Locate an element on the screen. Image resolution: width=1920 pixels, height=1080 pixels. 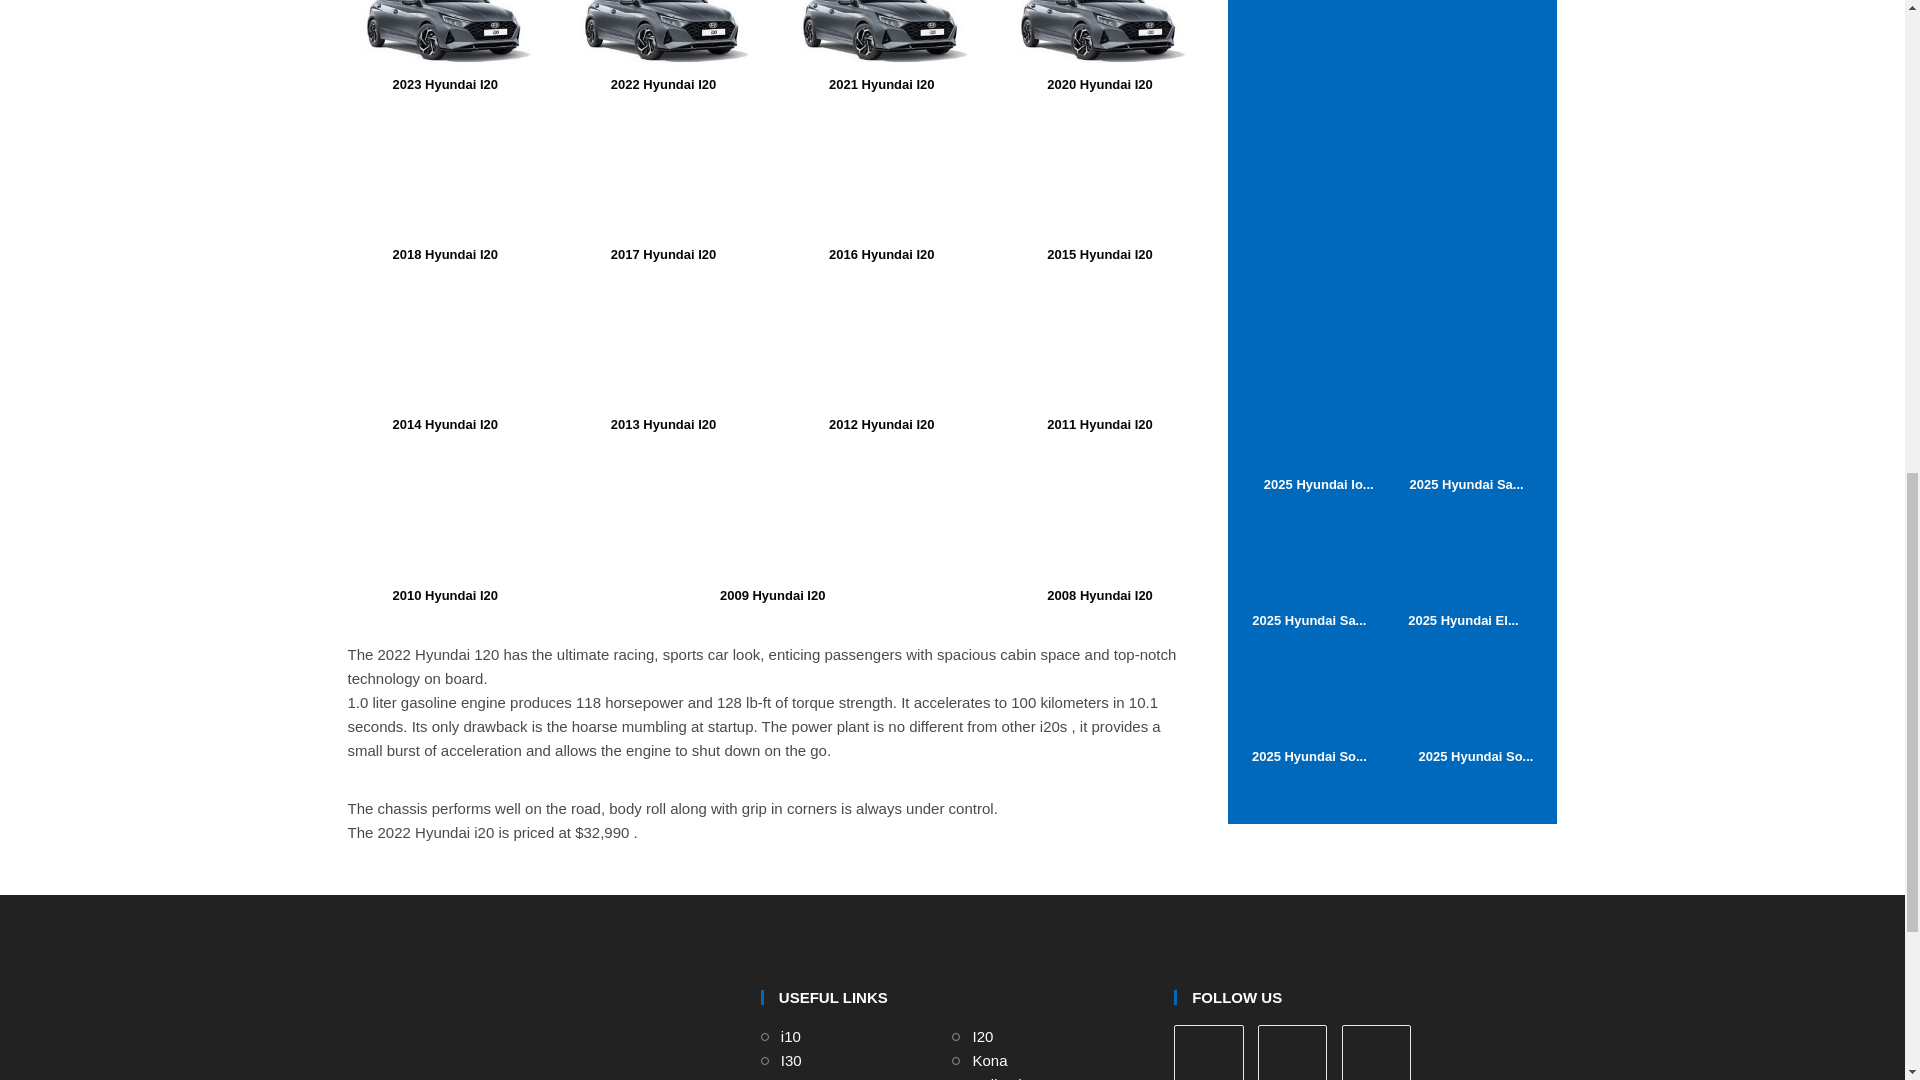
2021 Hyundai I20 is located at coordinates (881, 46).